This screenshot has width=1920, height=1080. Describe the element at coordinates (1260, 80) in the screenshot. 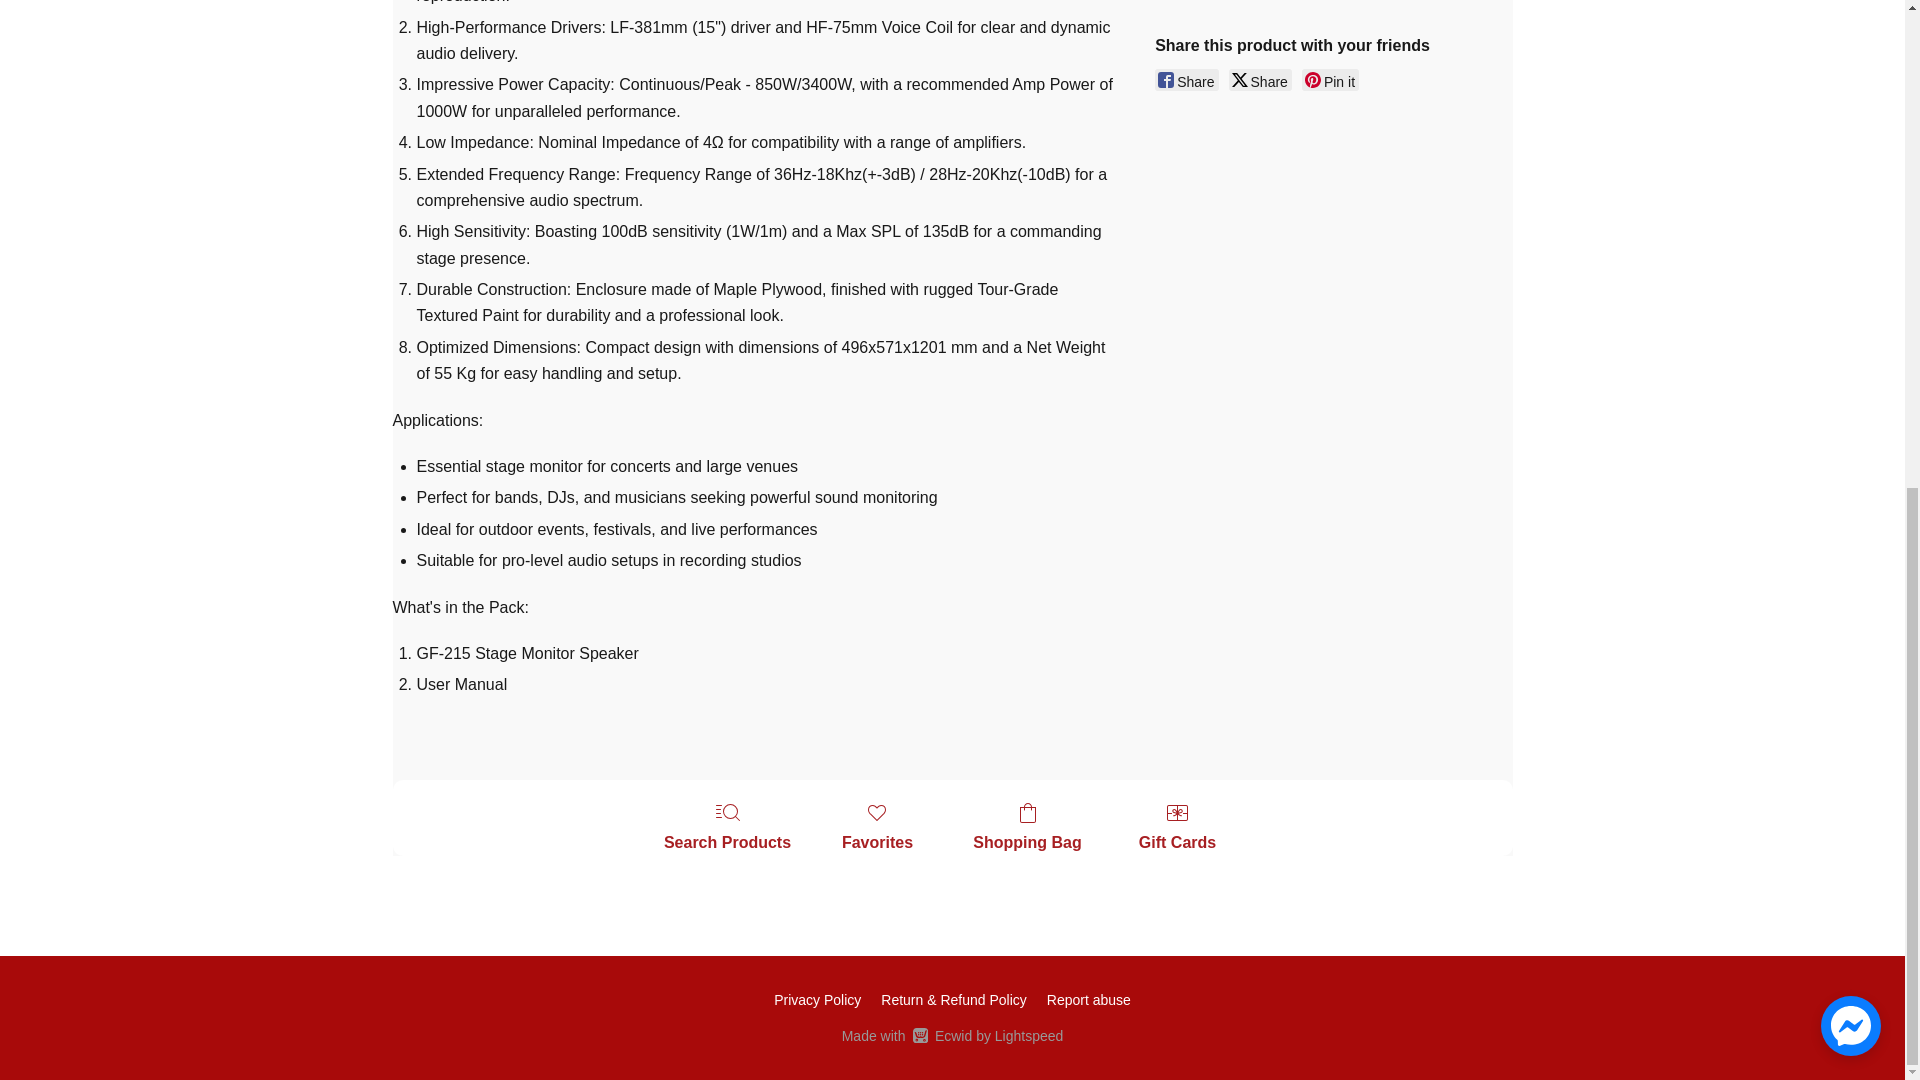

I see `Share` at that location.